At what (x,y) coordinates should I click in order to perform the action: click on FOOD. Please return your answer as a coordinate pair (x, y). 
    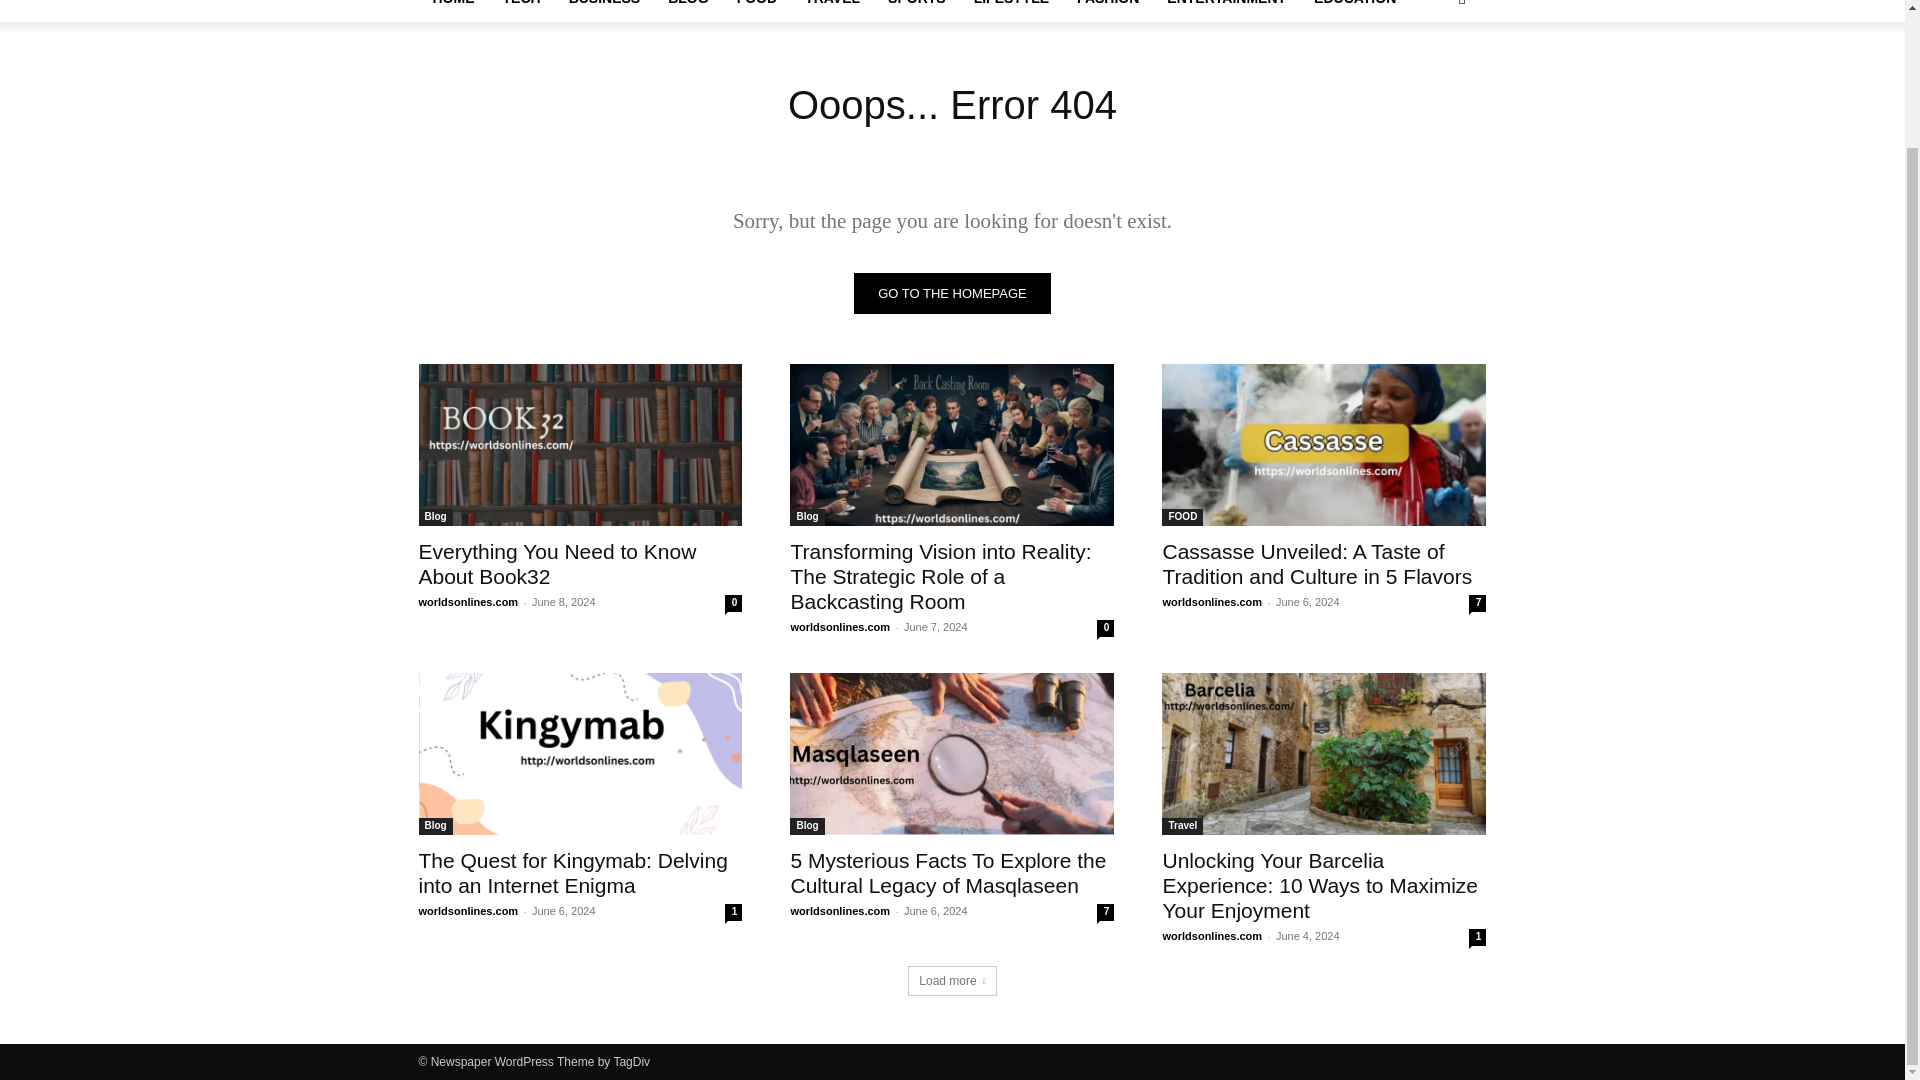
    Looking at the image, I should click on (757, 10).